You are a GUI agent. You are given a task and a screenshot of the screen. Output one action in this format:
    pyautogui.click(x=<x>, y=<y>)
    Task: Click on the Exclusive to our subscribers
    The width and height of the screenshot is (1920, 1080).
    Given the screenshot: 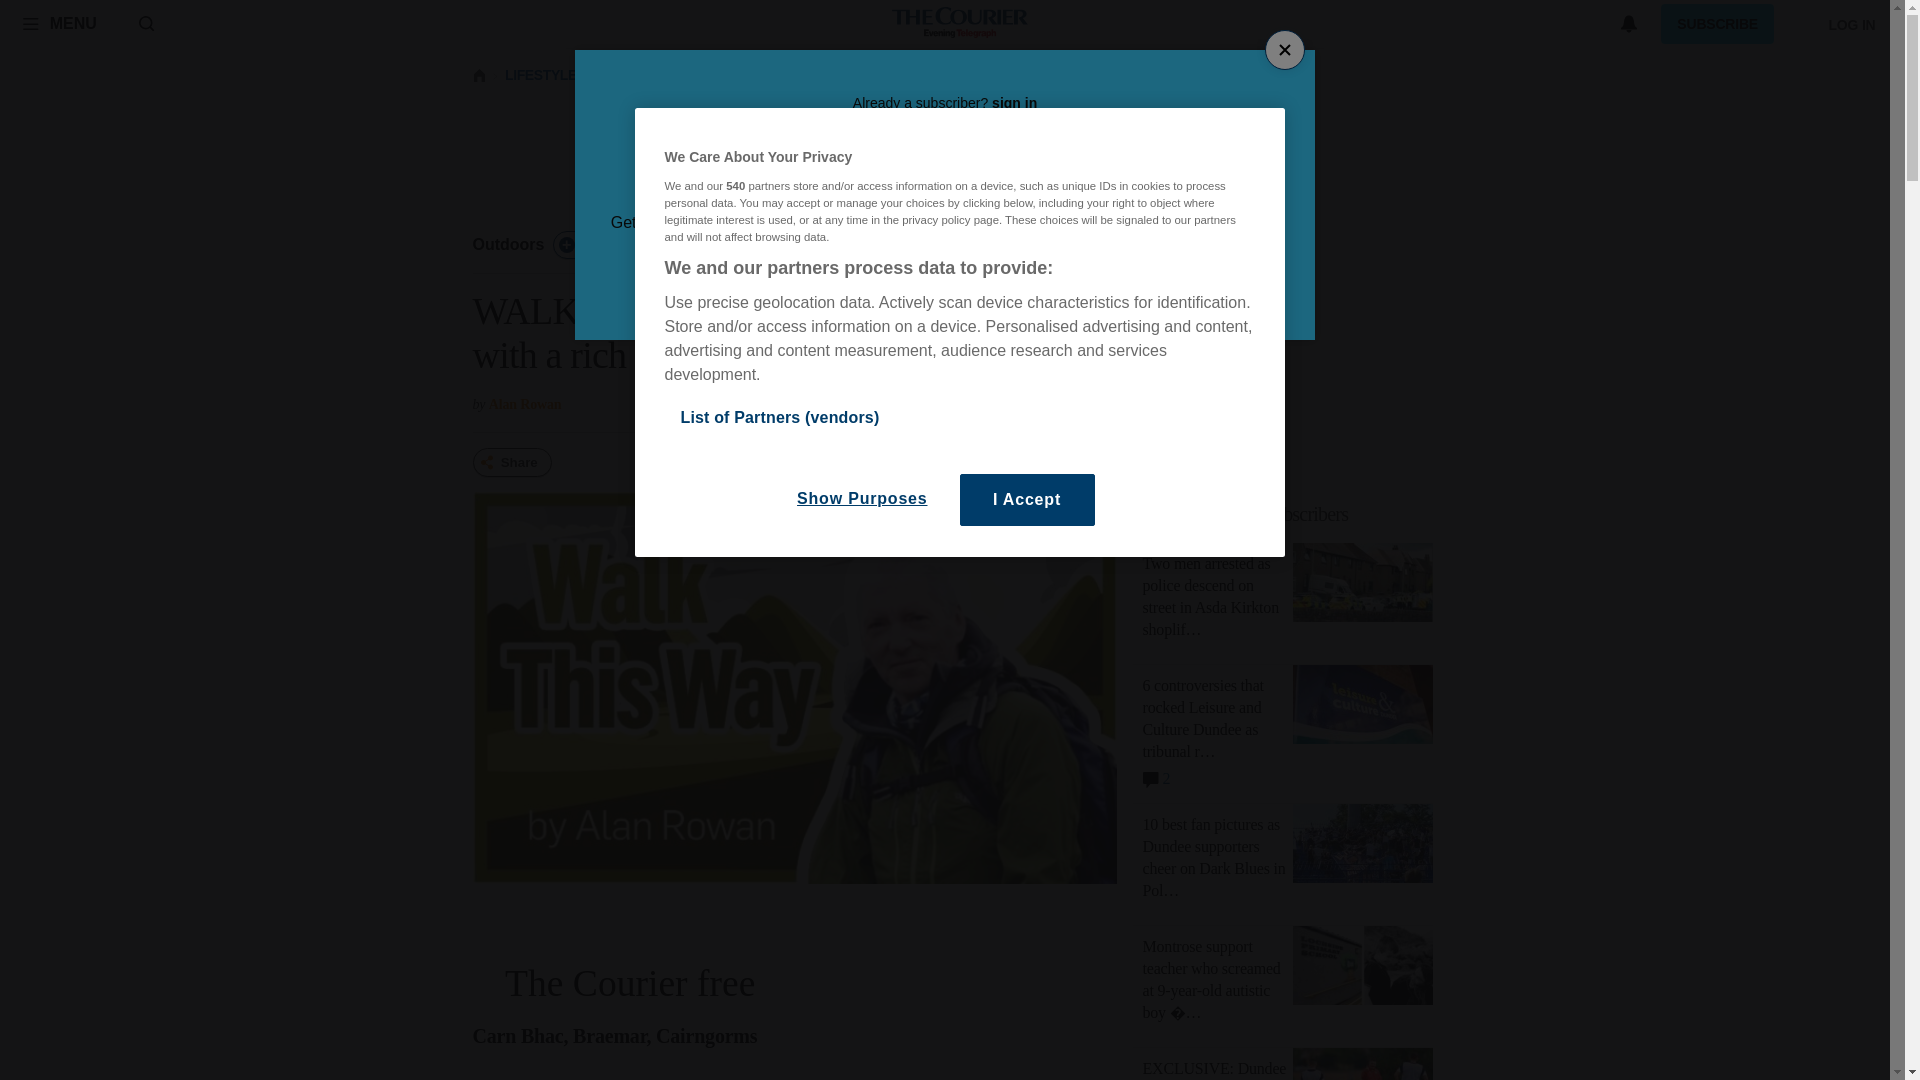 What is the action you would take?
    pyautogui.click(x=1156, y=775)
    